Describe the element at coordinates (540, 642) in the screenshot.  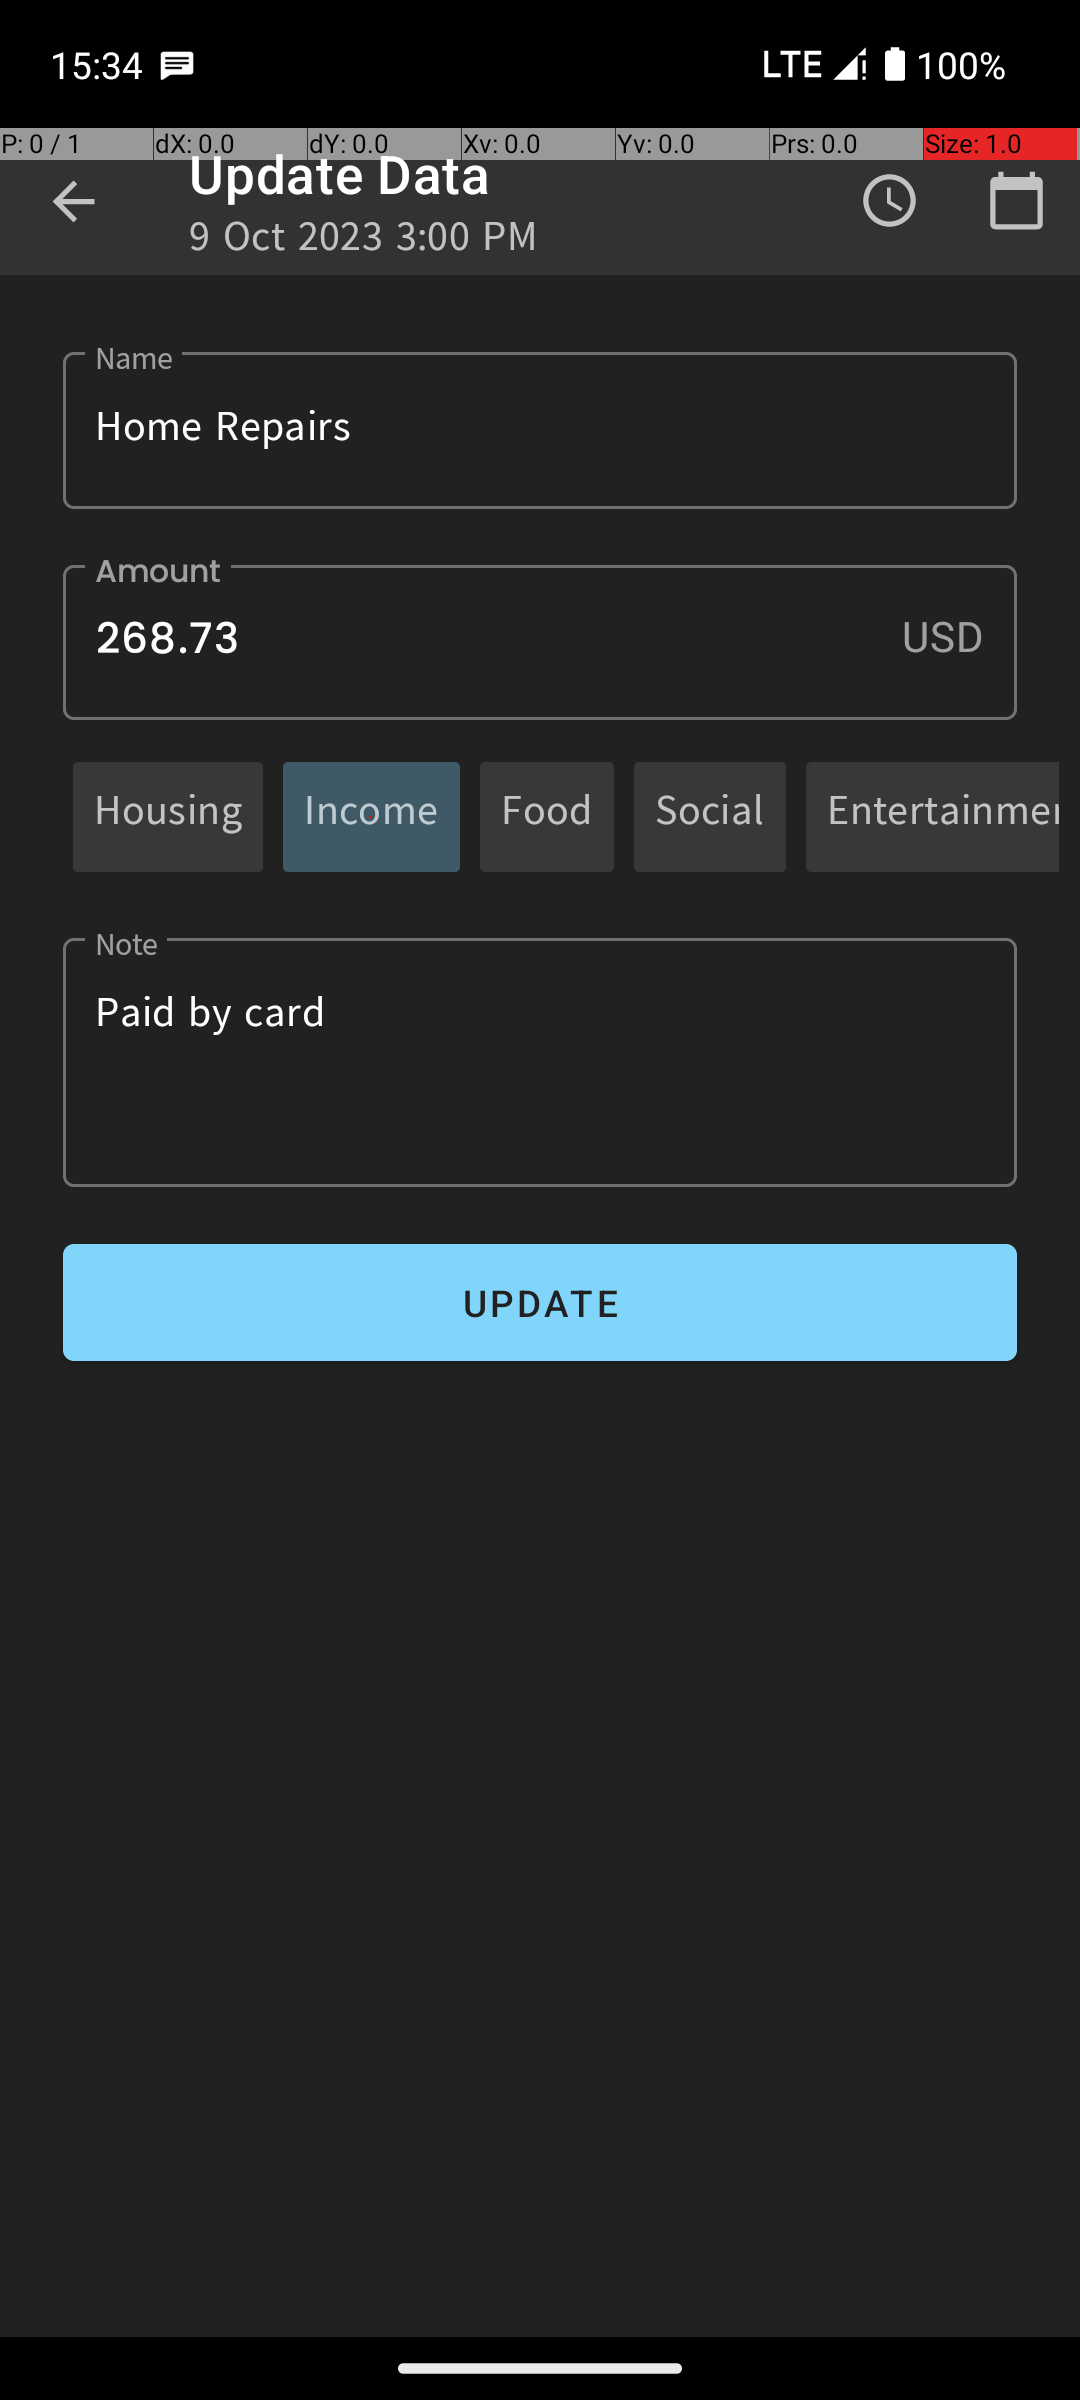
I see `268.73` at that location.